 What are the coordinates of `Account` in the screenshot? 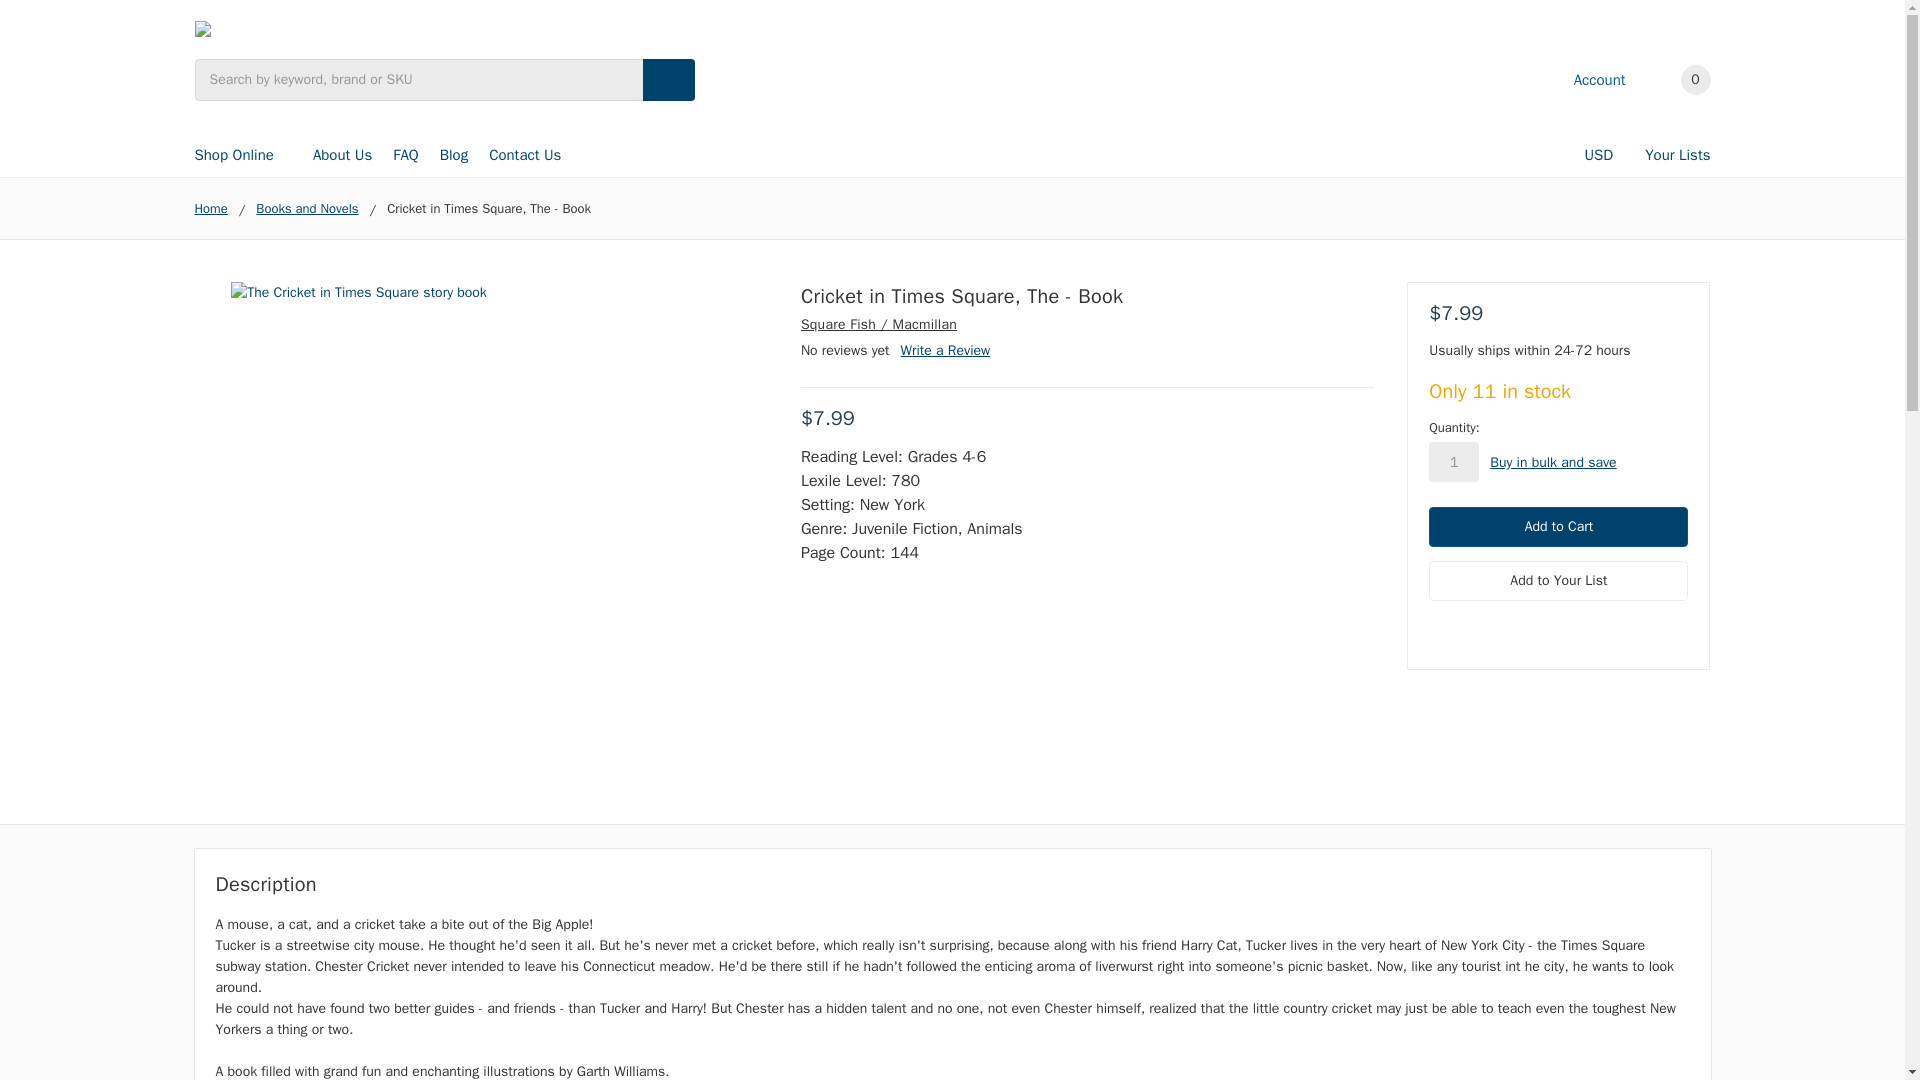 It's located at (1586, 80).